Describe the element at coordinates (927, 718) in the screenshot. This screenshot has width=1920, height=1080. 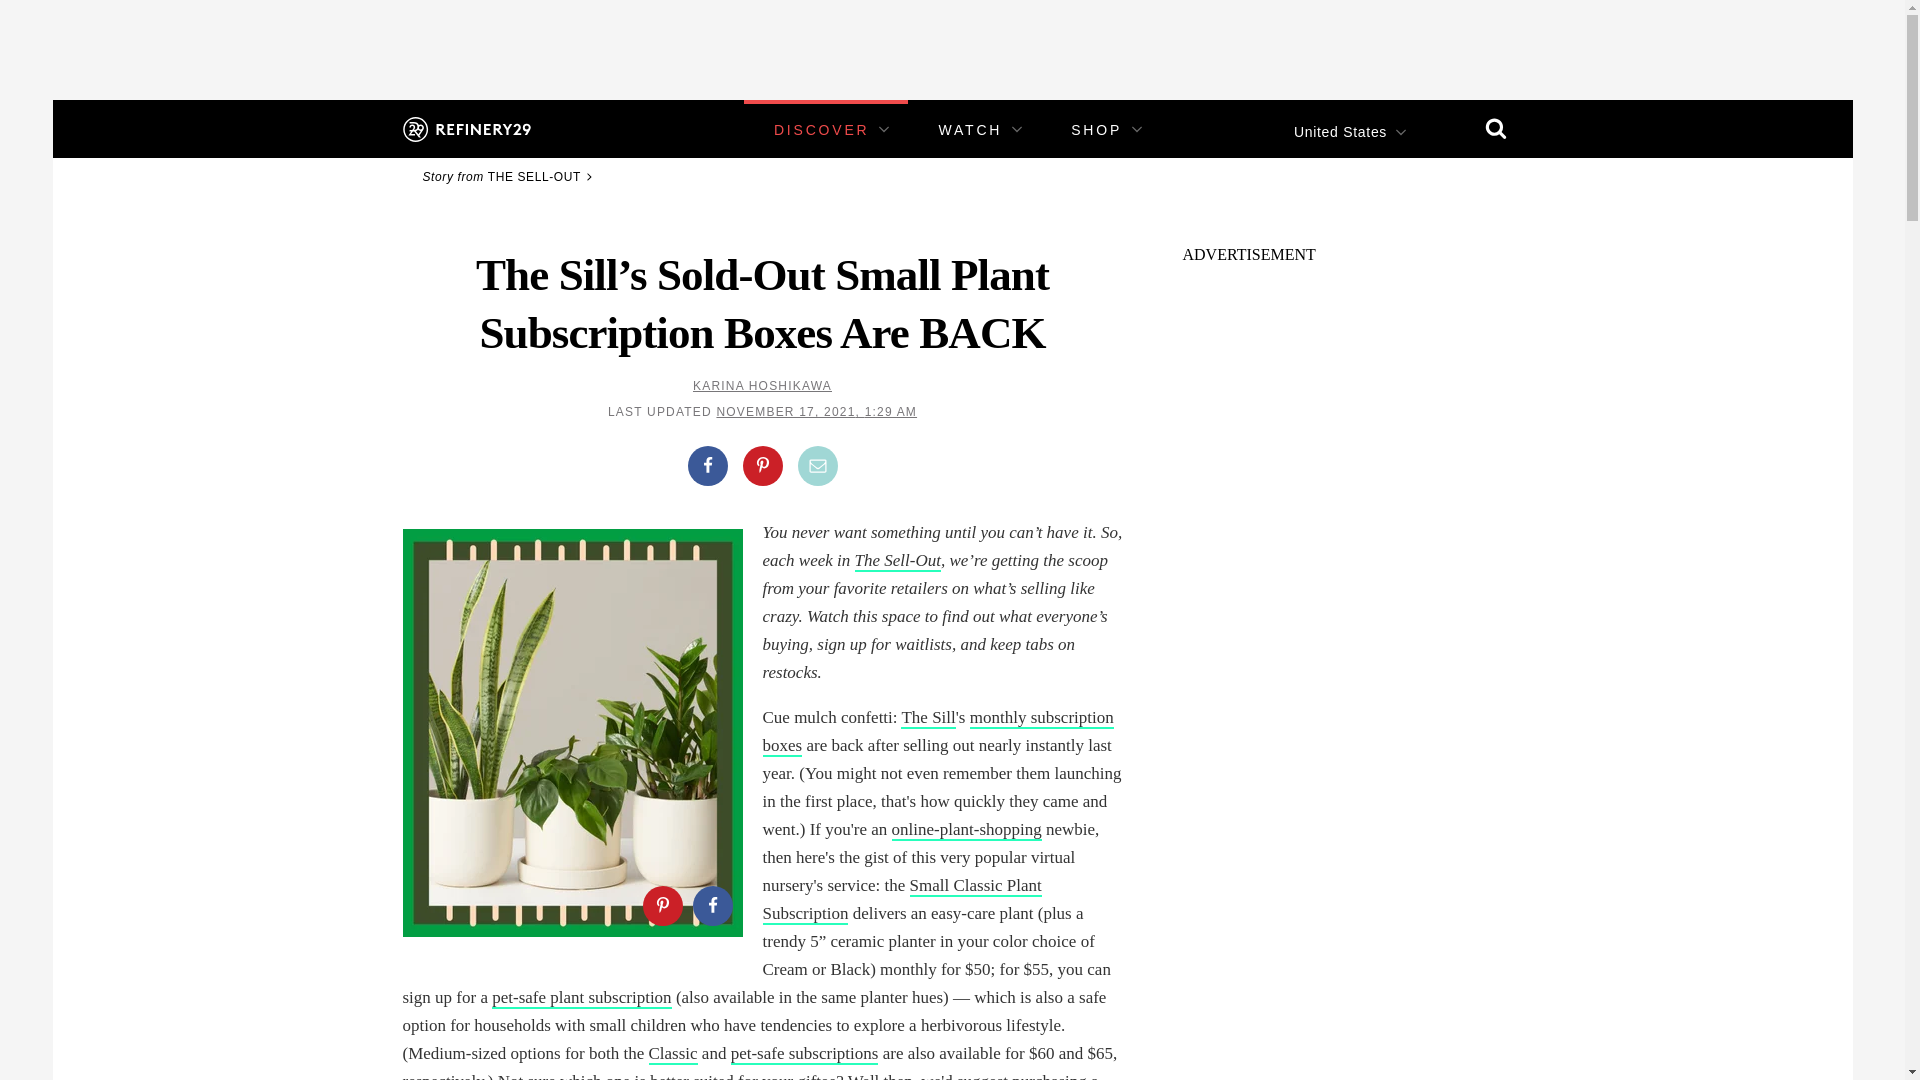
I see `The Sill` at that location.